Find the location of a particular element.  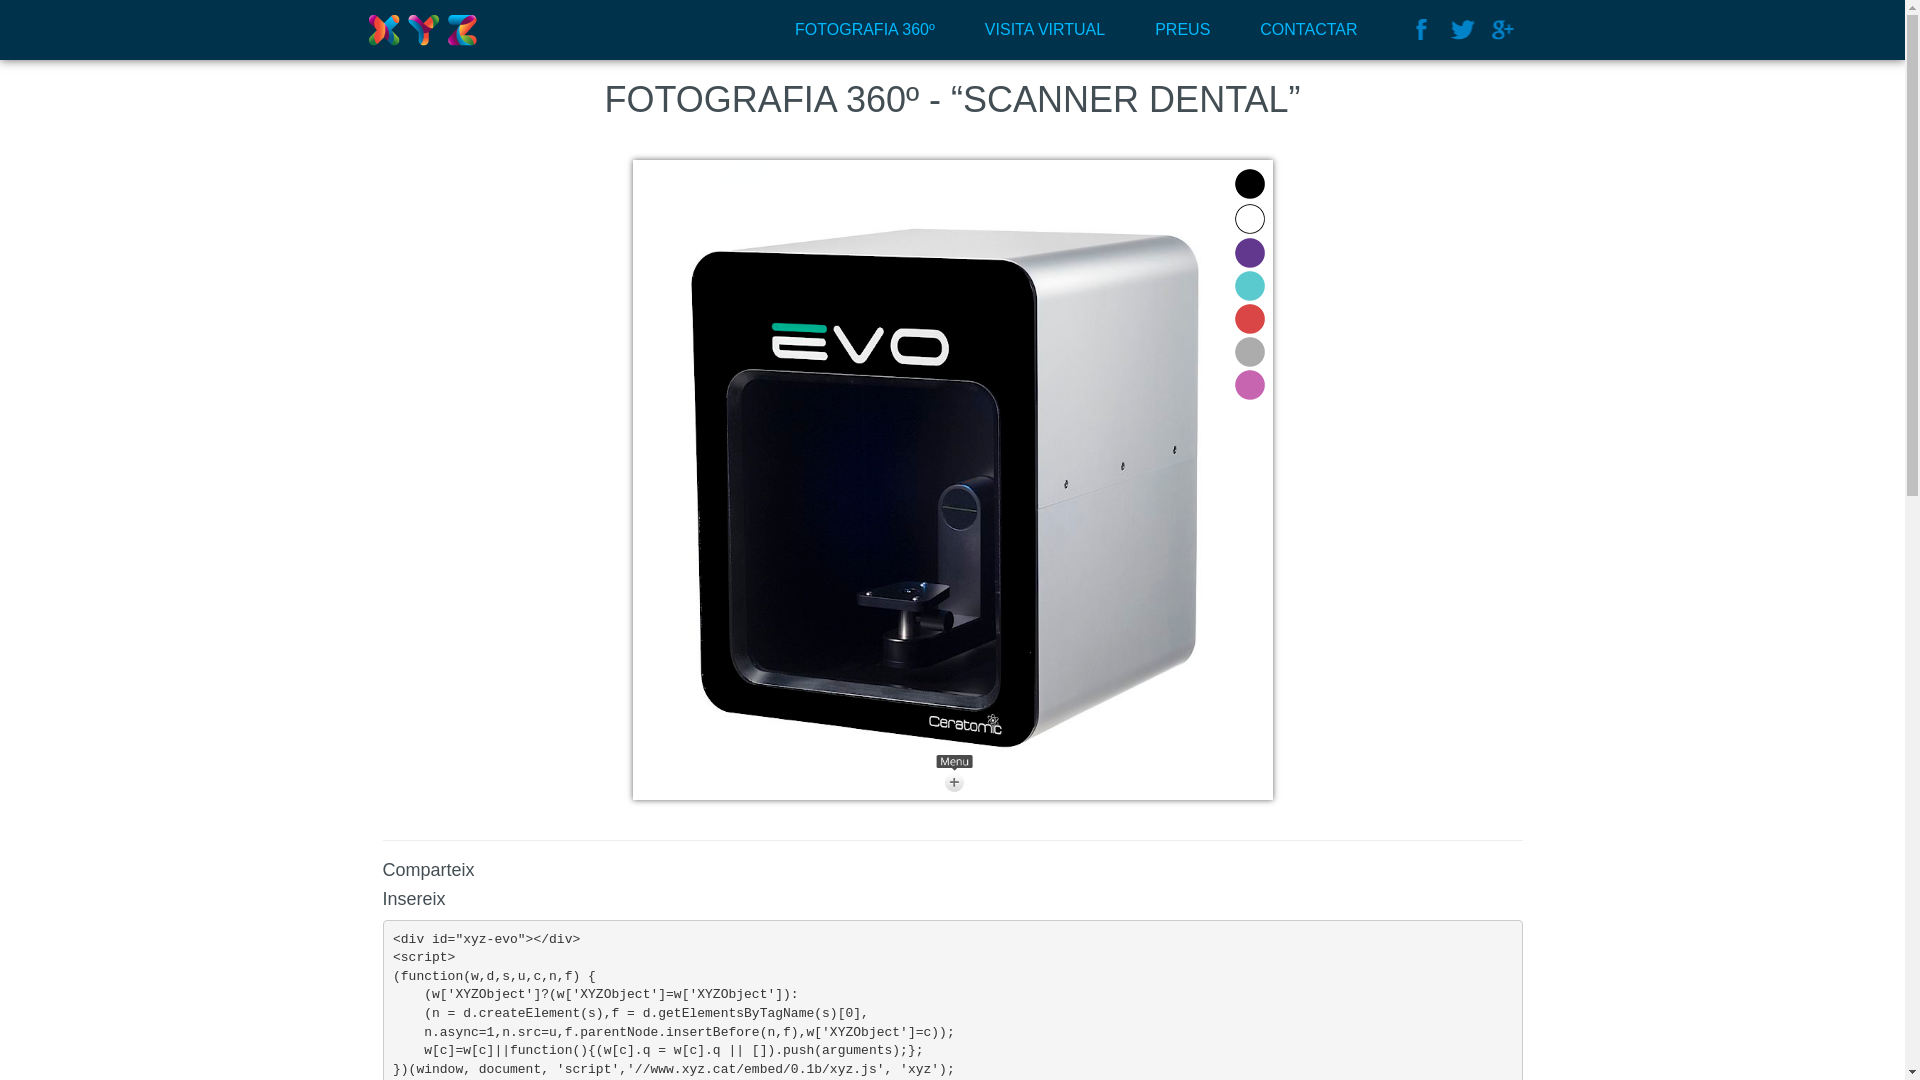

Twitter is located at coordinates (1462, 30).